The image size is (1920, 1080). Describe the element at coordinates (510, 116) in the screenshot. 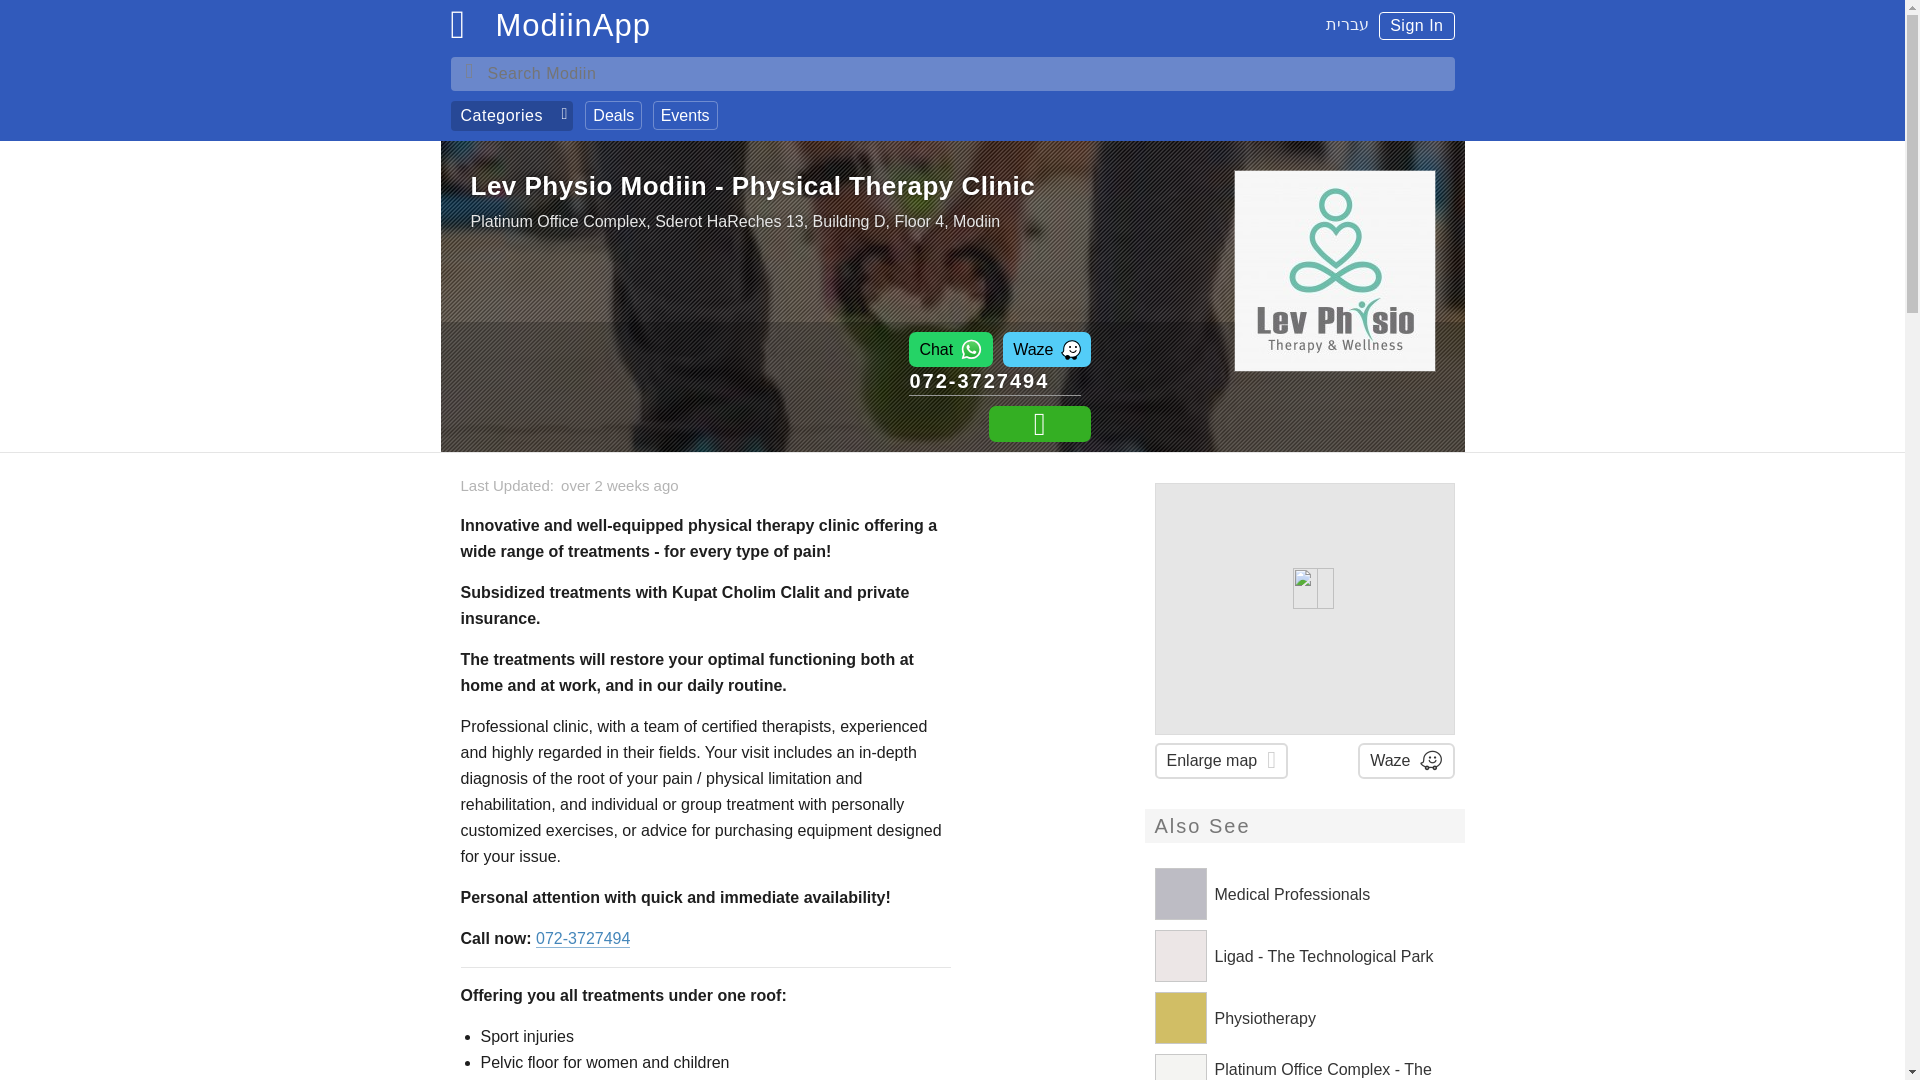

I see `Categories` at that location.